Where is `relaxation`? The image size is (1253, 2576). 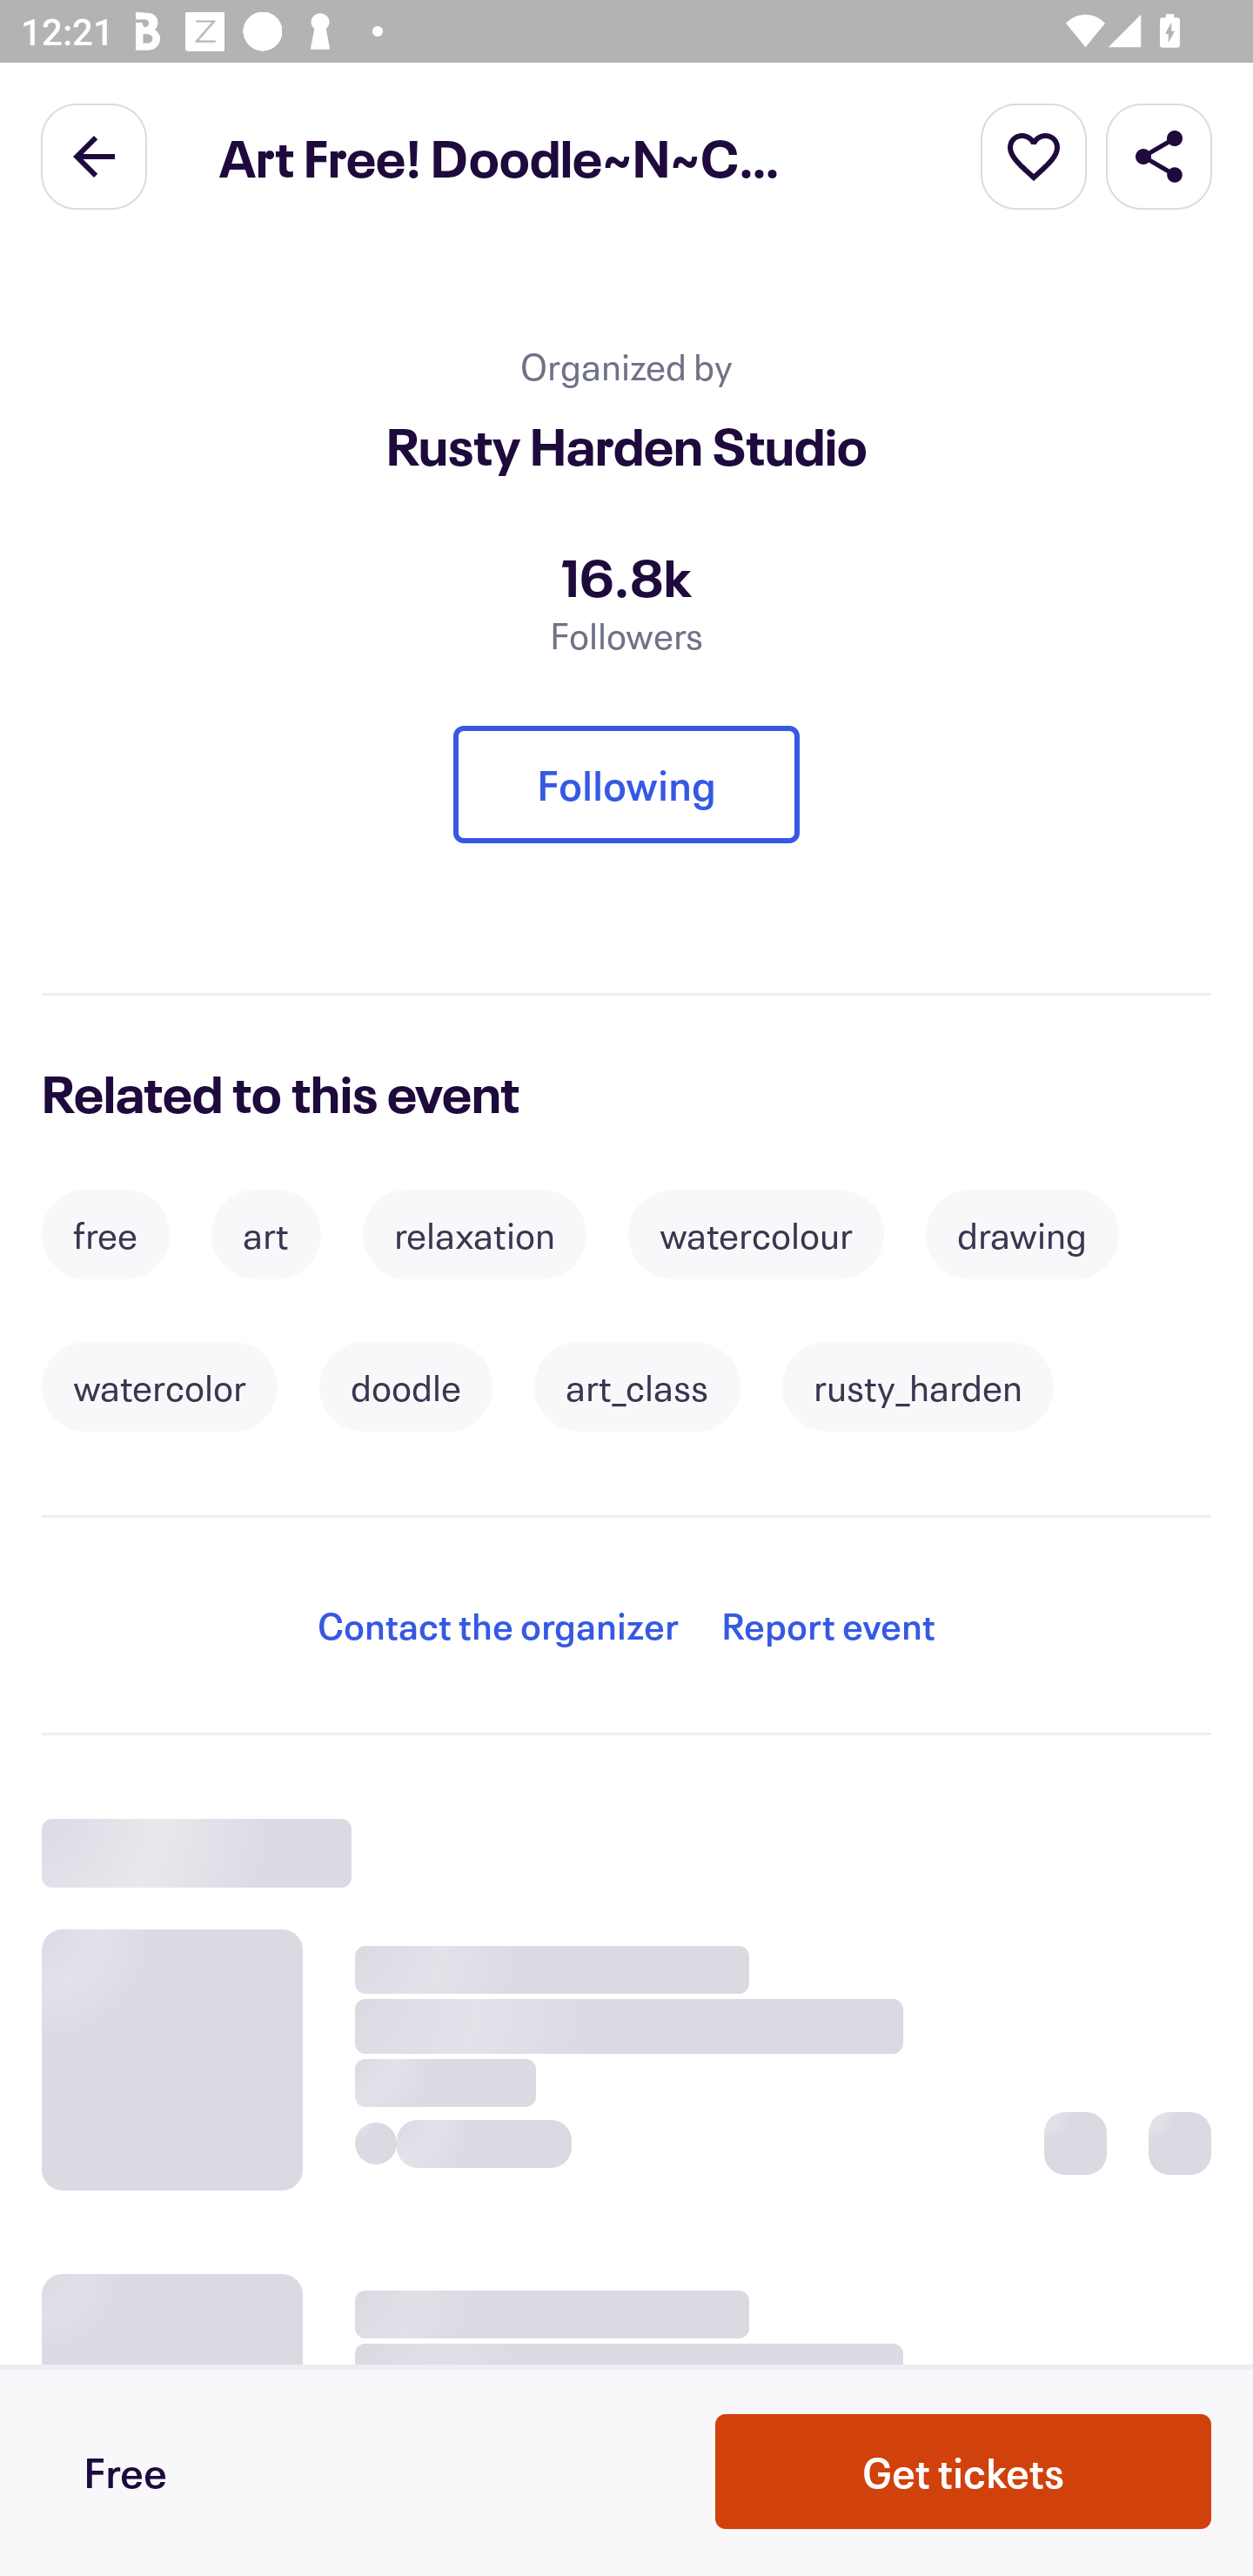
relaxation is located at coordinates (474, 1234).